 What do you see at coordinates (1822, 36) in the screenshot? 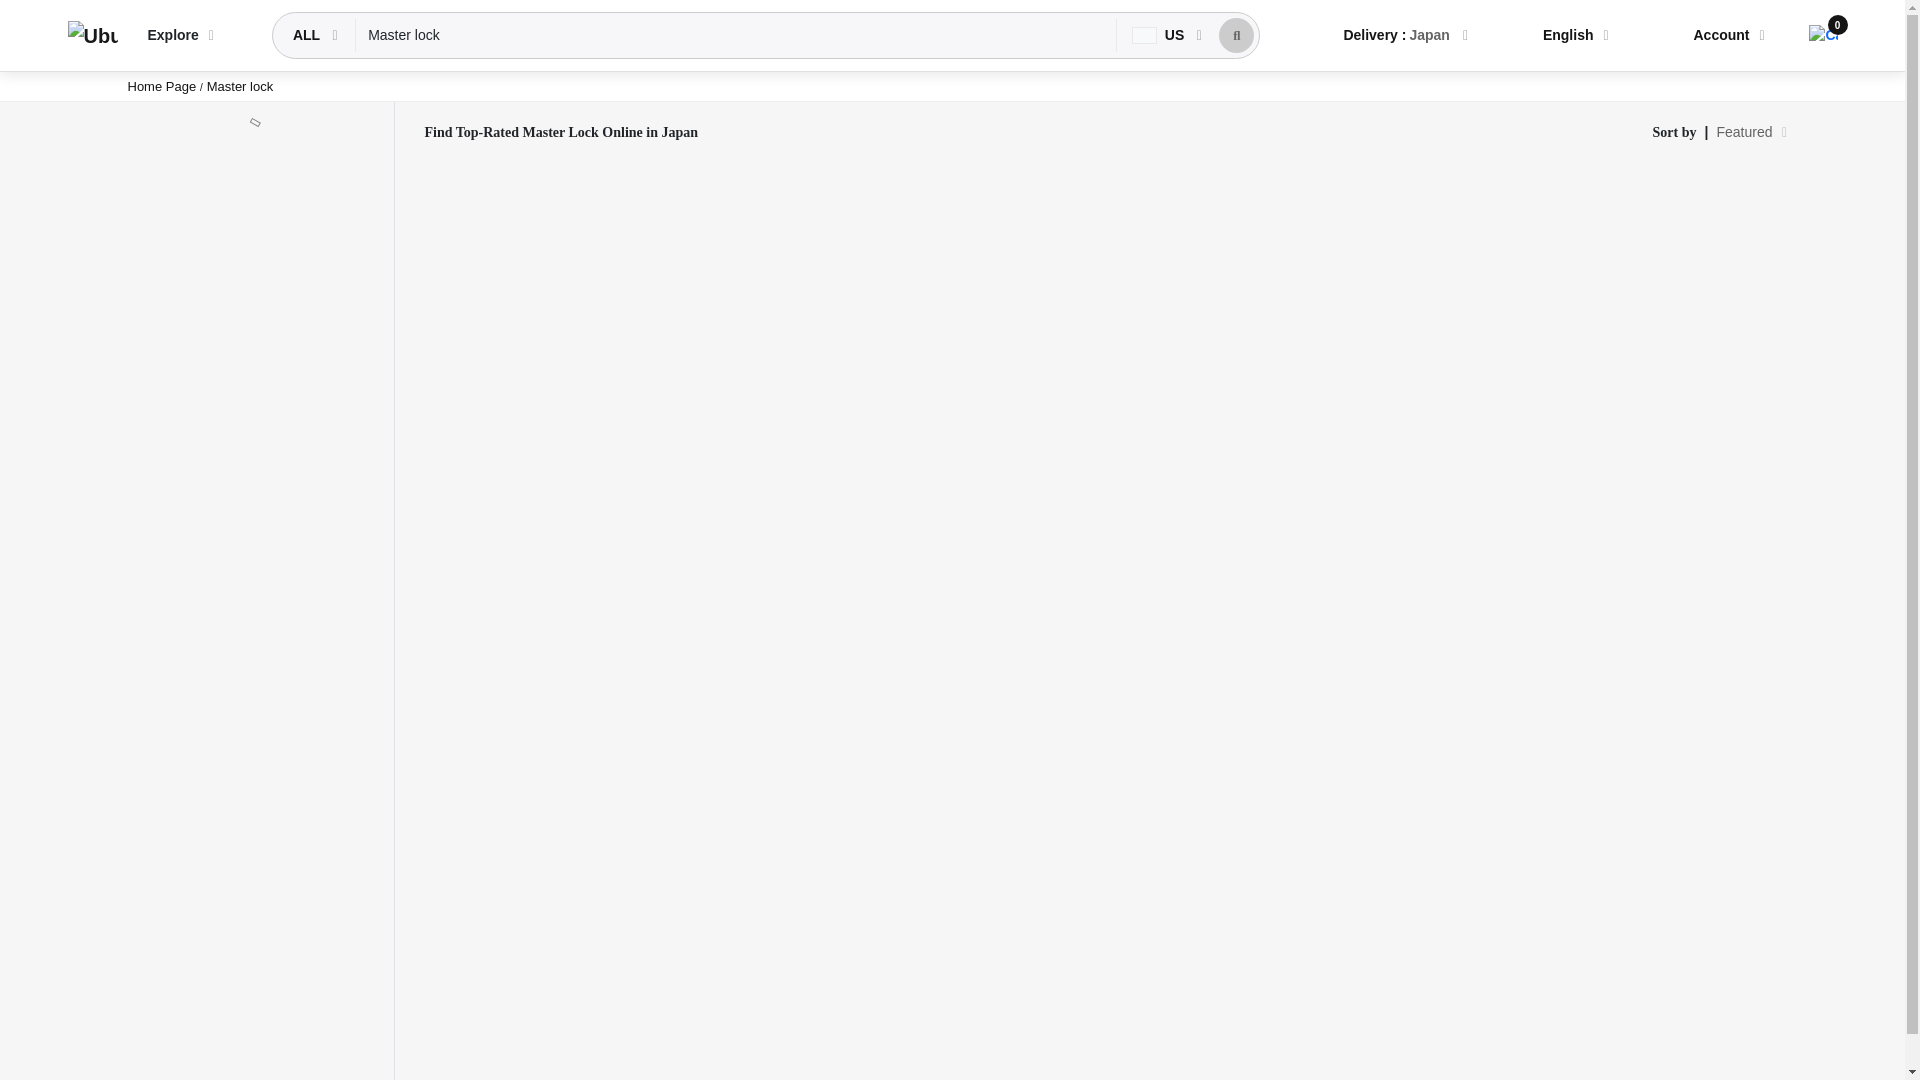
I see `0` at bounding box center [1822, 36].